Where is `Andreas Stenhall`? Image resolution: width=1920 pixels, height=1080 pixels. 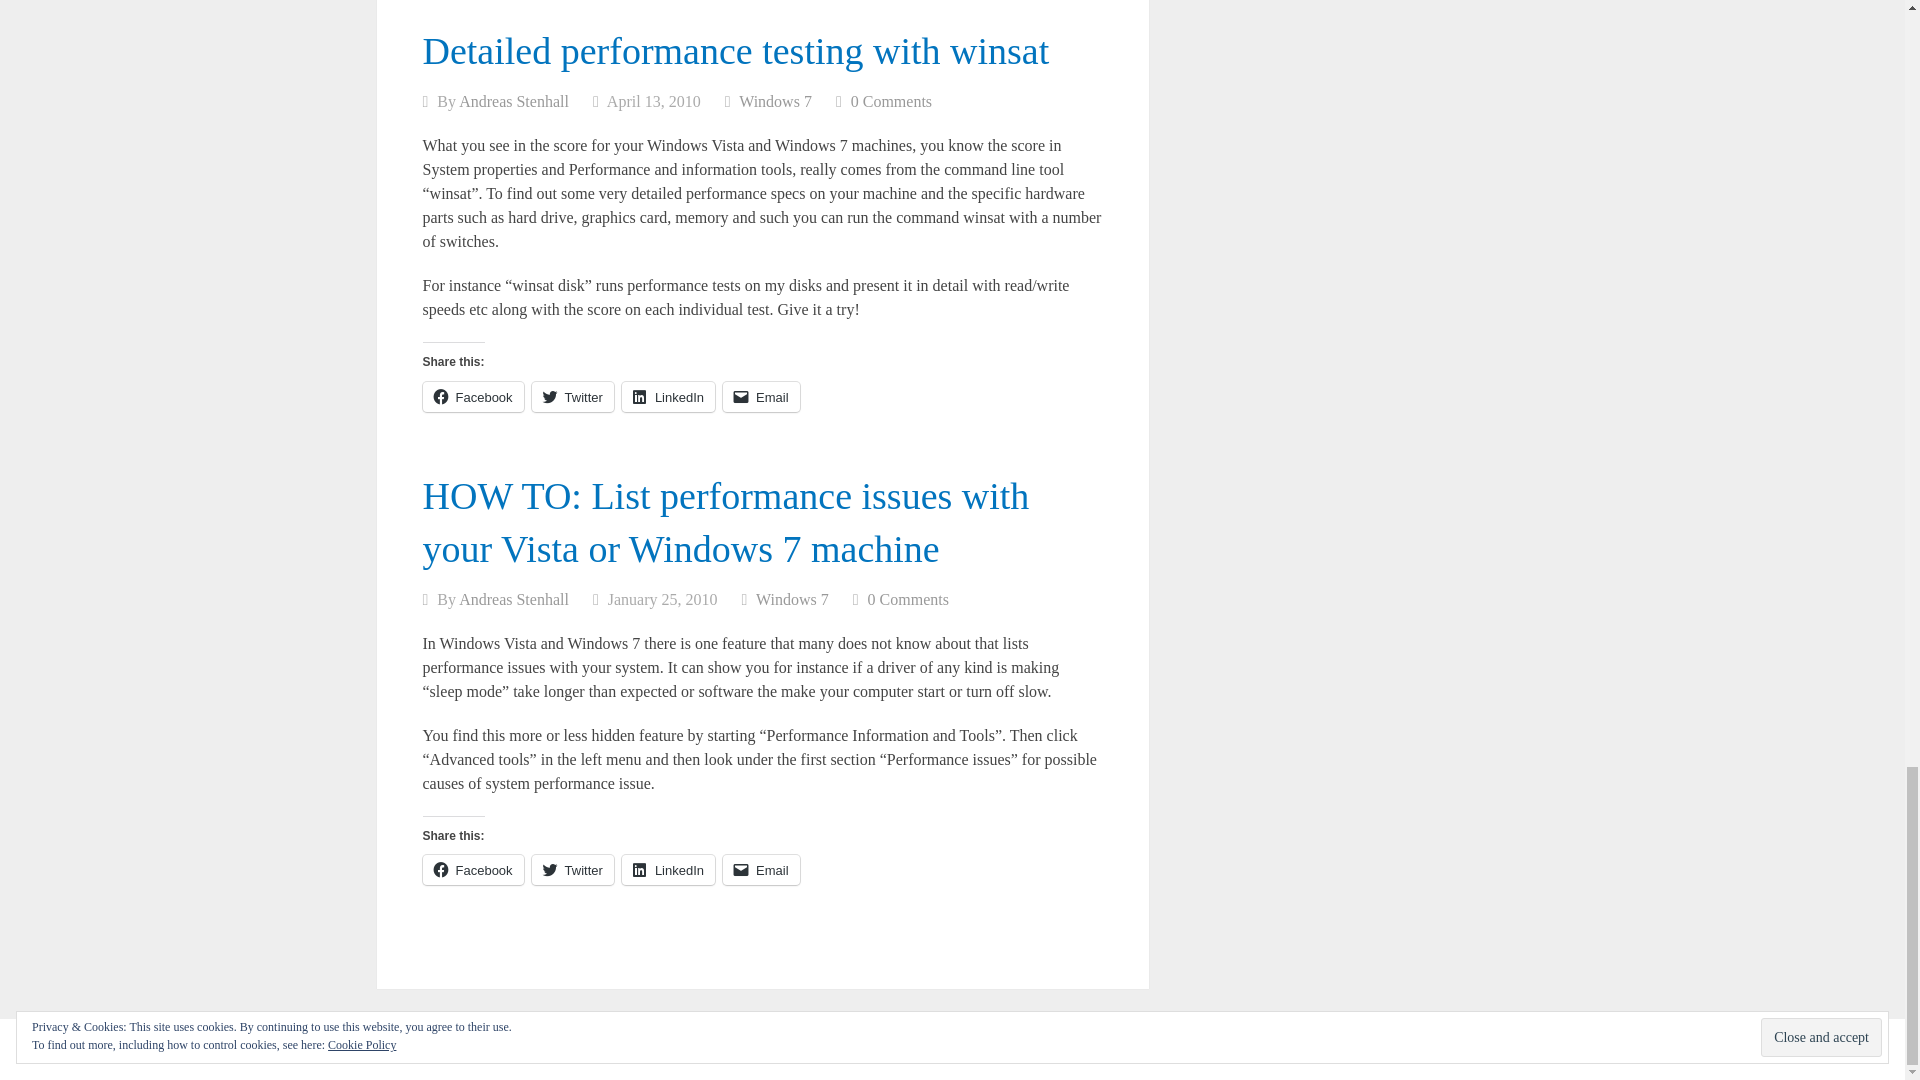
Andreas Stenhall is located at coordinates (513, 599).